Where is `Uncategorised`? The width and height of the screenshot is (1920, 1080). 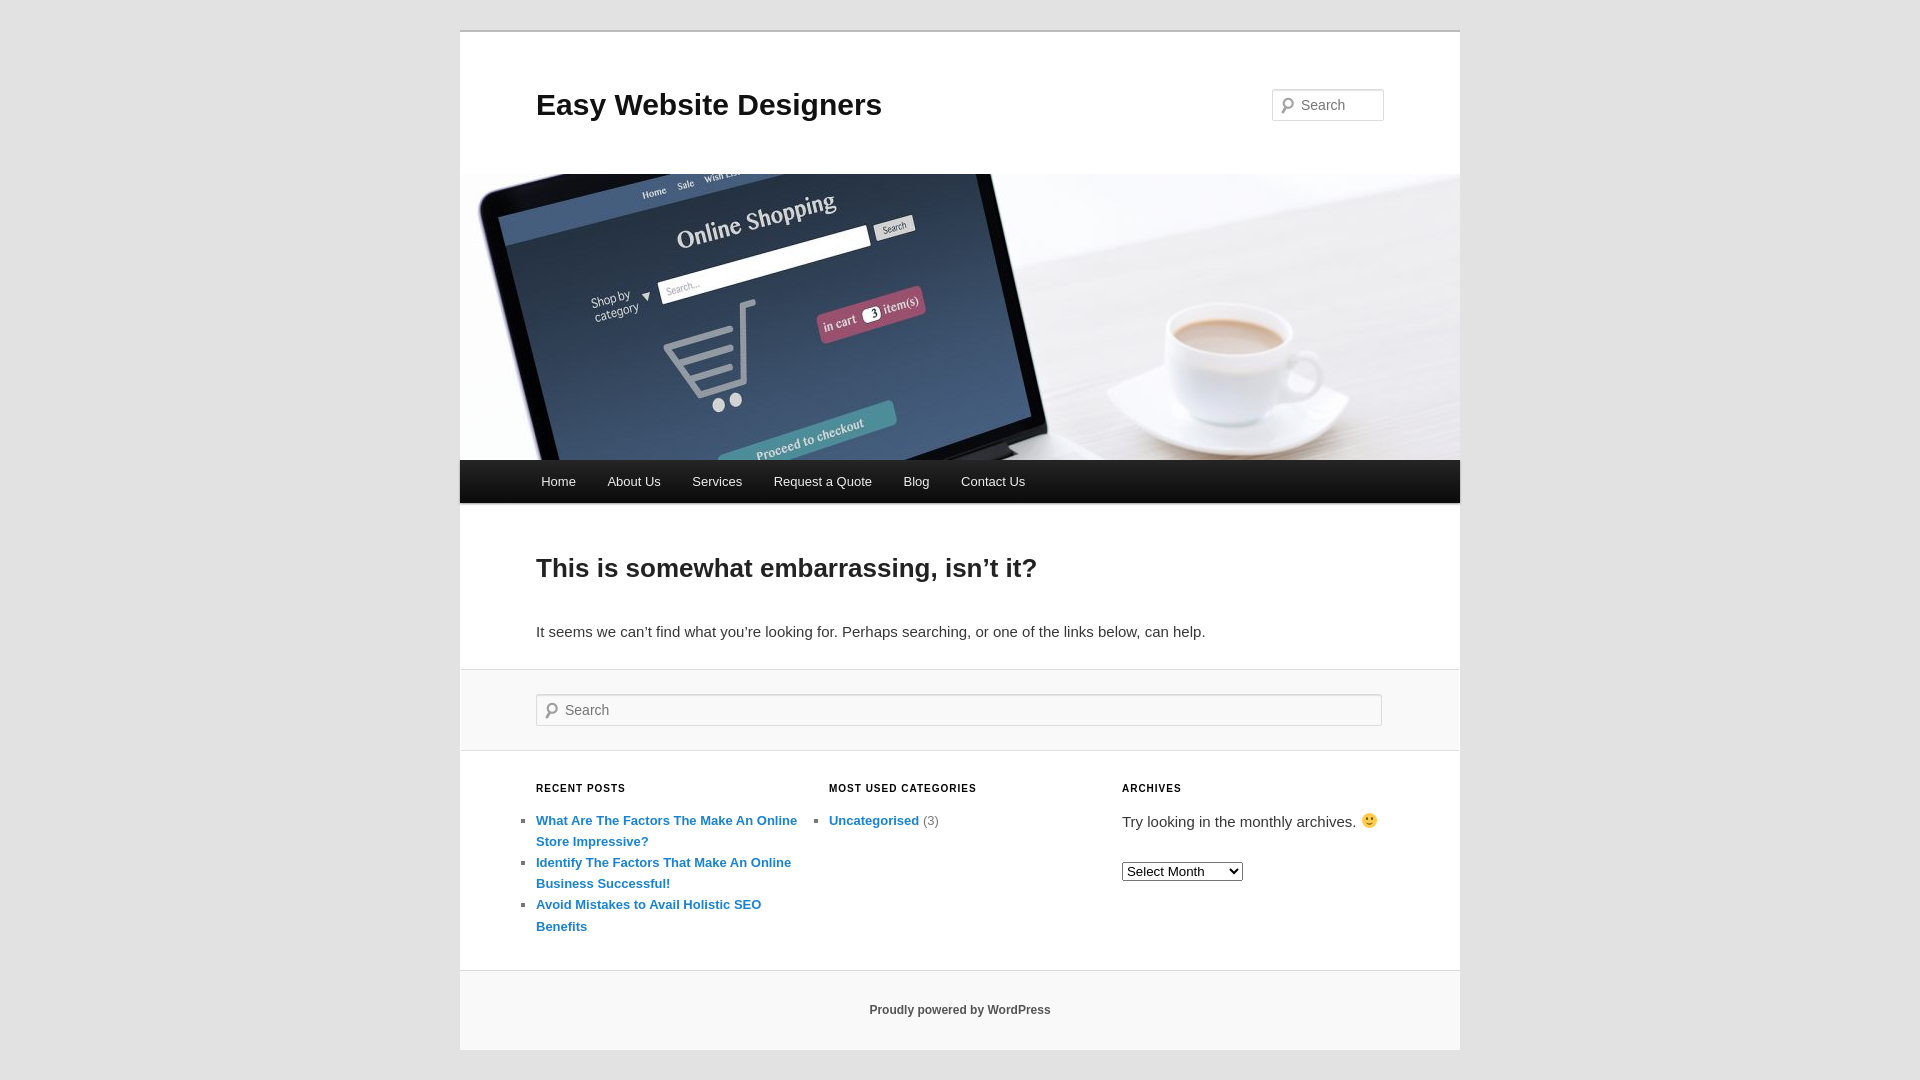
Uncategorised is located at coordinates (874, 820).